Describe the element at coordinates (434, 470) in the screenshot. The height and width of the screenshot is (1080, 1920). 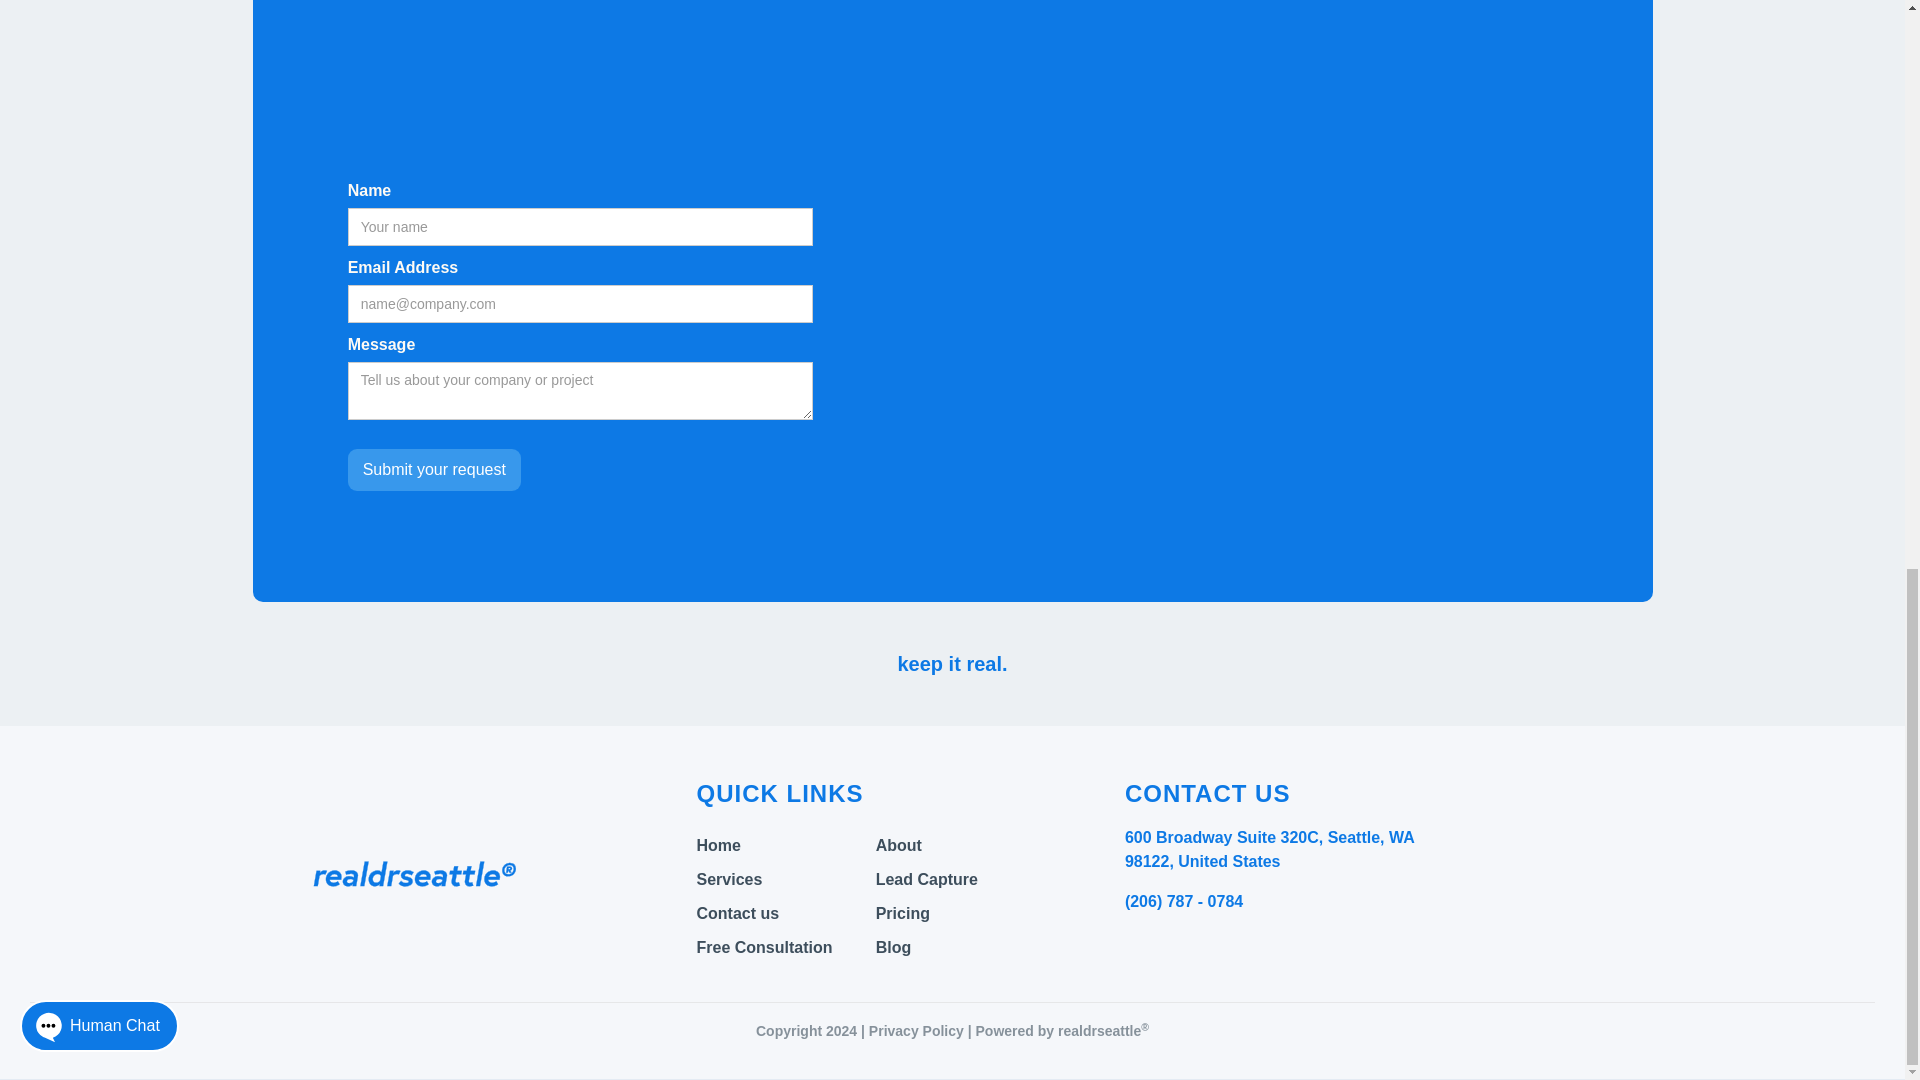
I see `Submit your request` at that location.